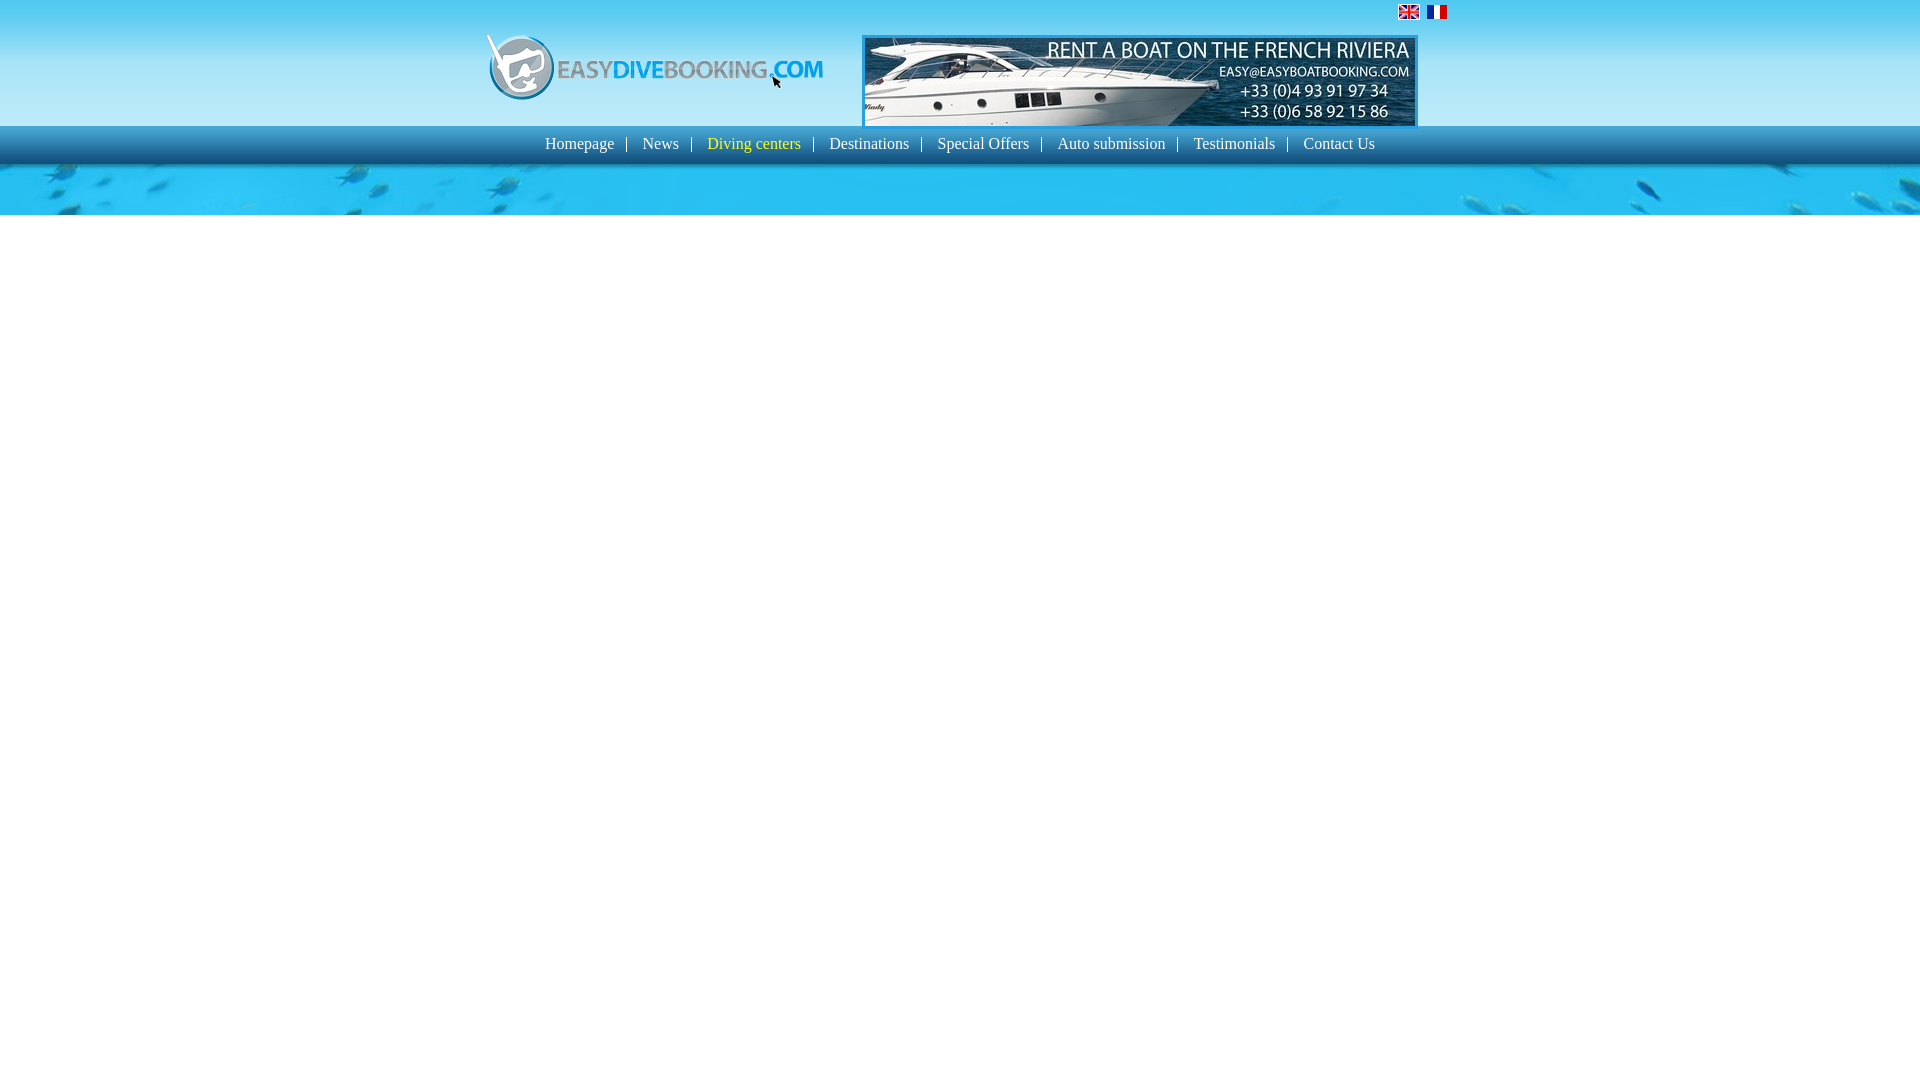 The image size is (1920, 1080). I want to click on Easy dive booking: book online a scuba-diving, so click(654, 68).